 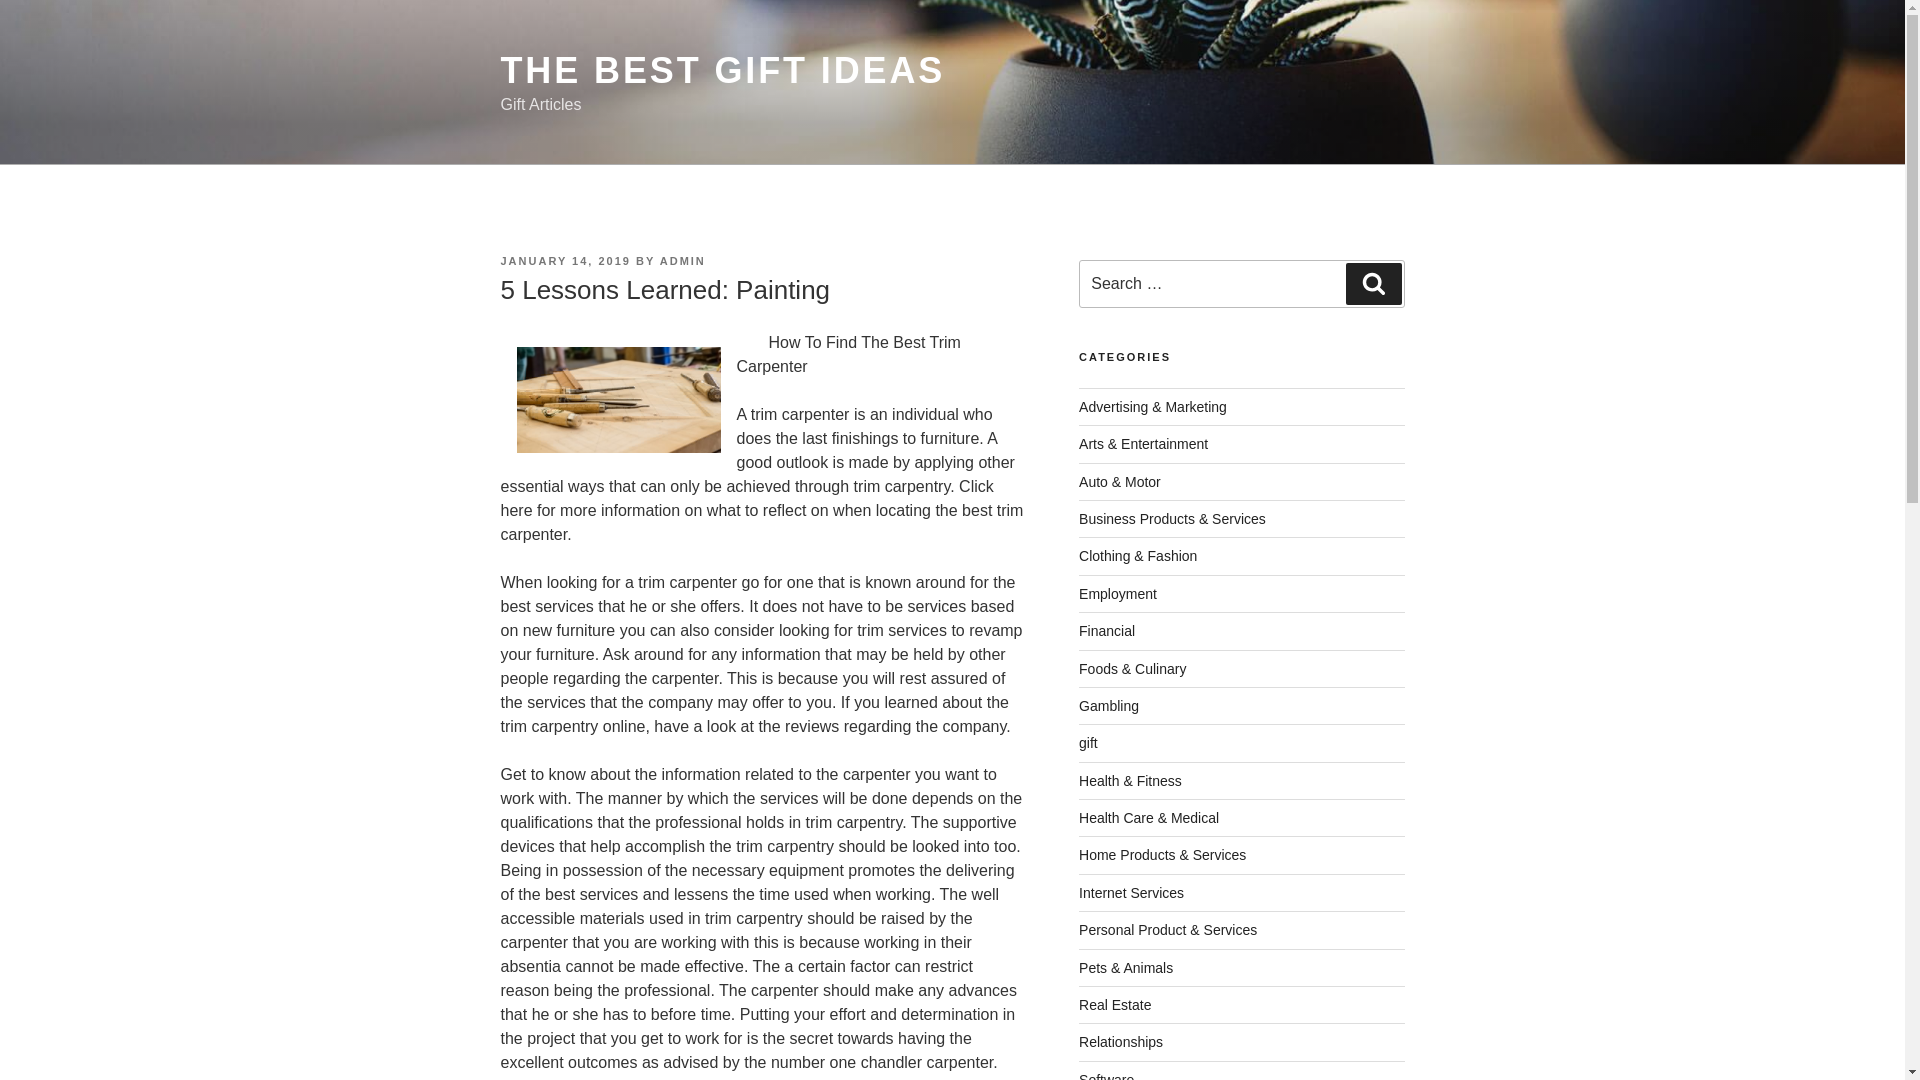 What do you see at coordinates (1106, 1076) in the screenshot?
I see `Software` at bounding box center [1106, 1076].